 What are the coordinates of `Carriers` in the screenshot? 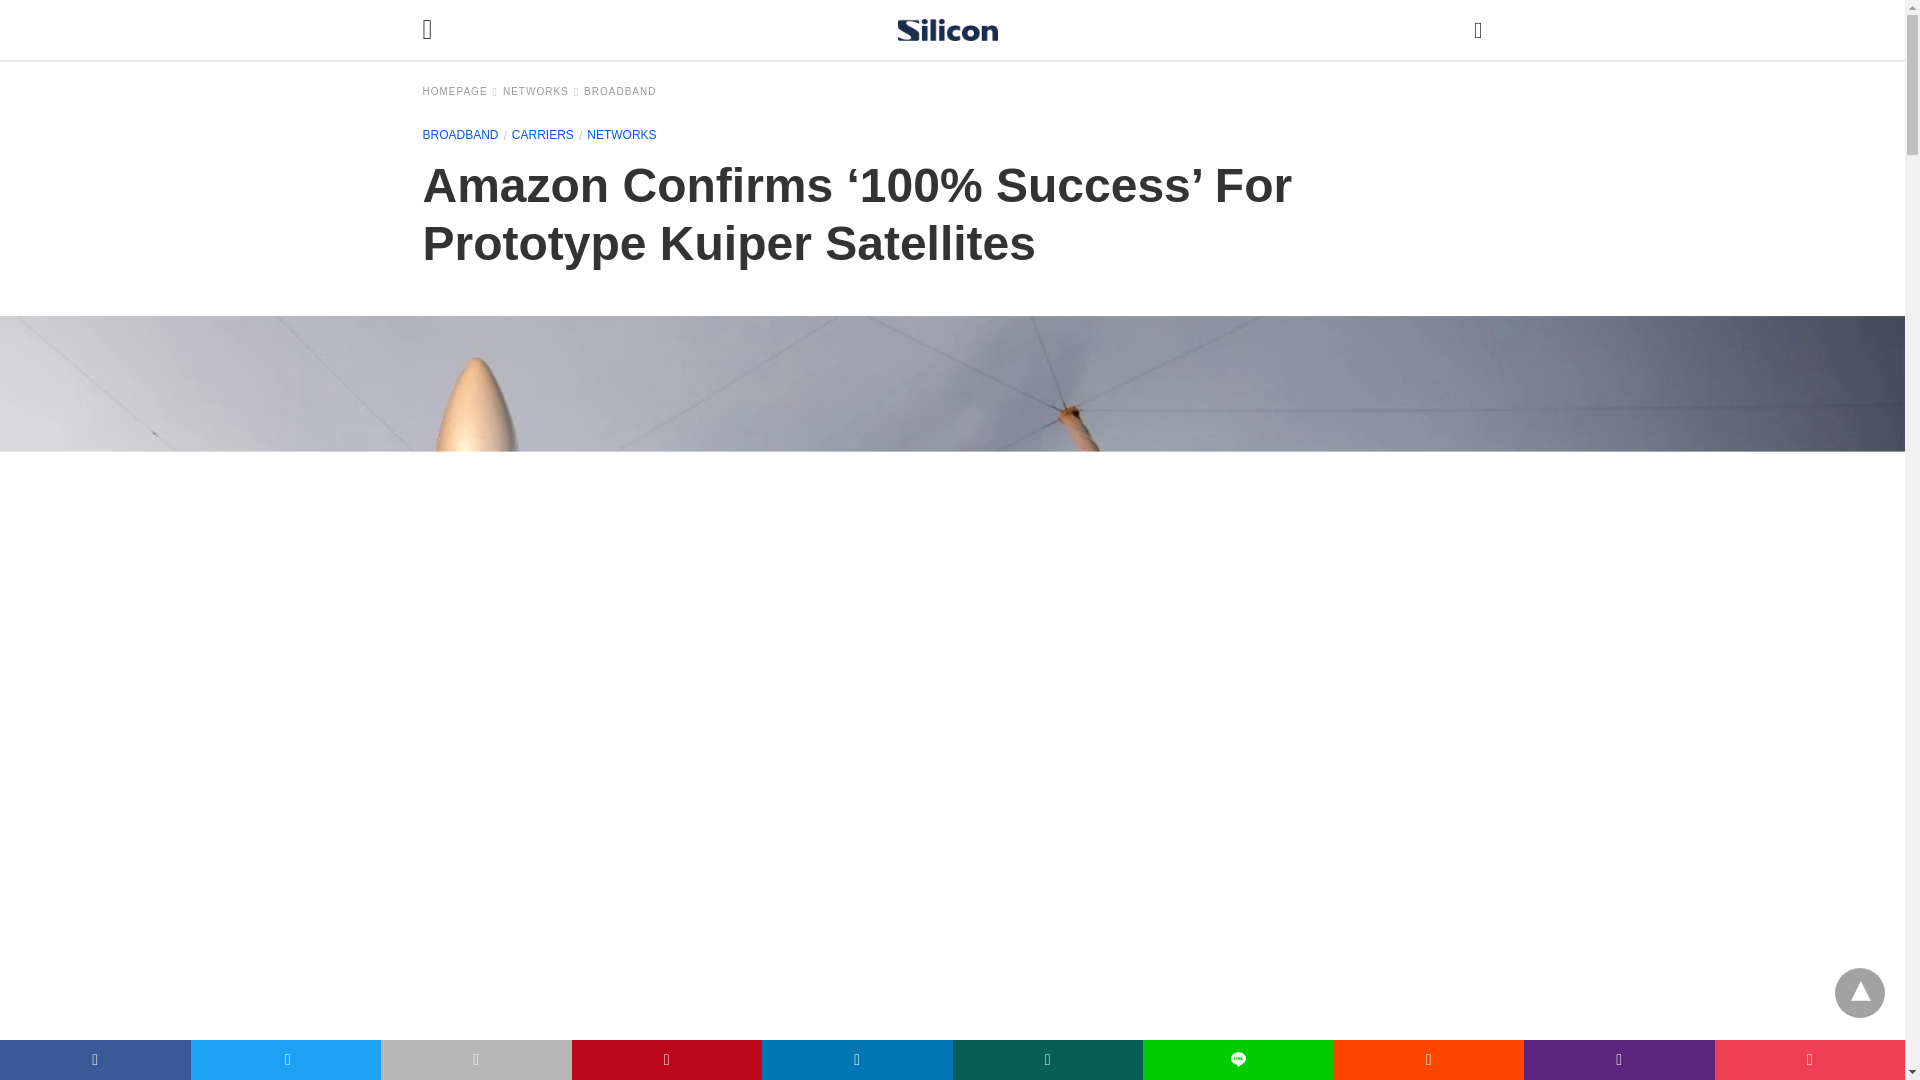 It's located at (543, 134).